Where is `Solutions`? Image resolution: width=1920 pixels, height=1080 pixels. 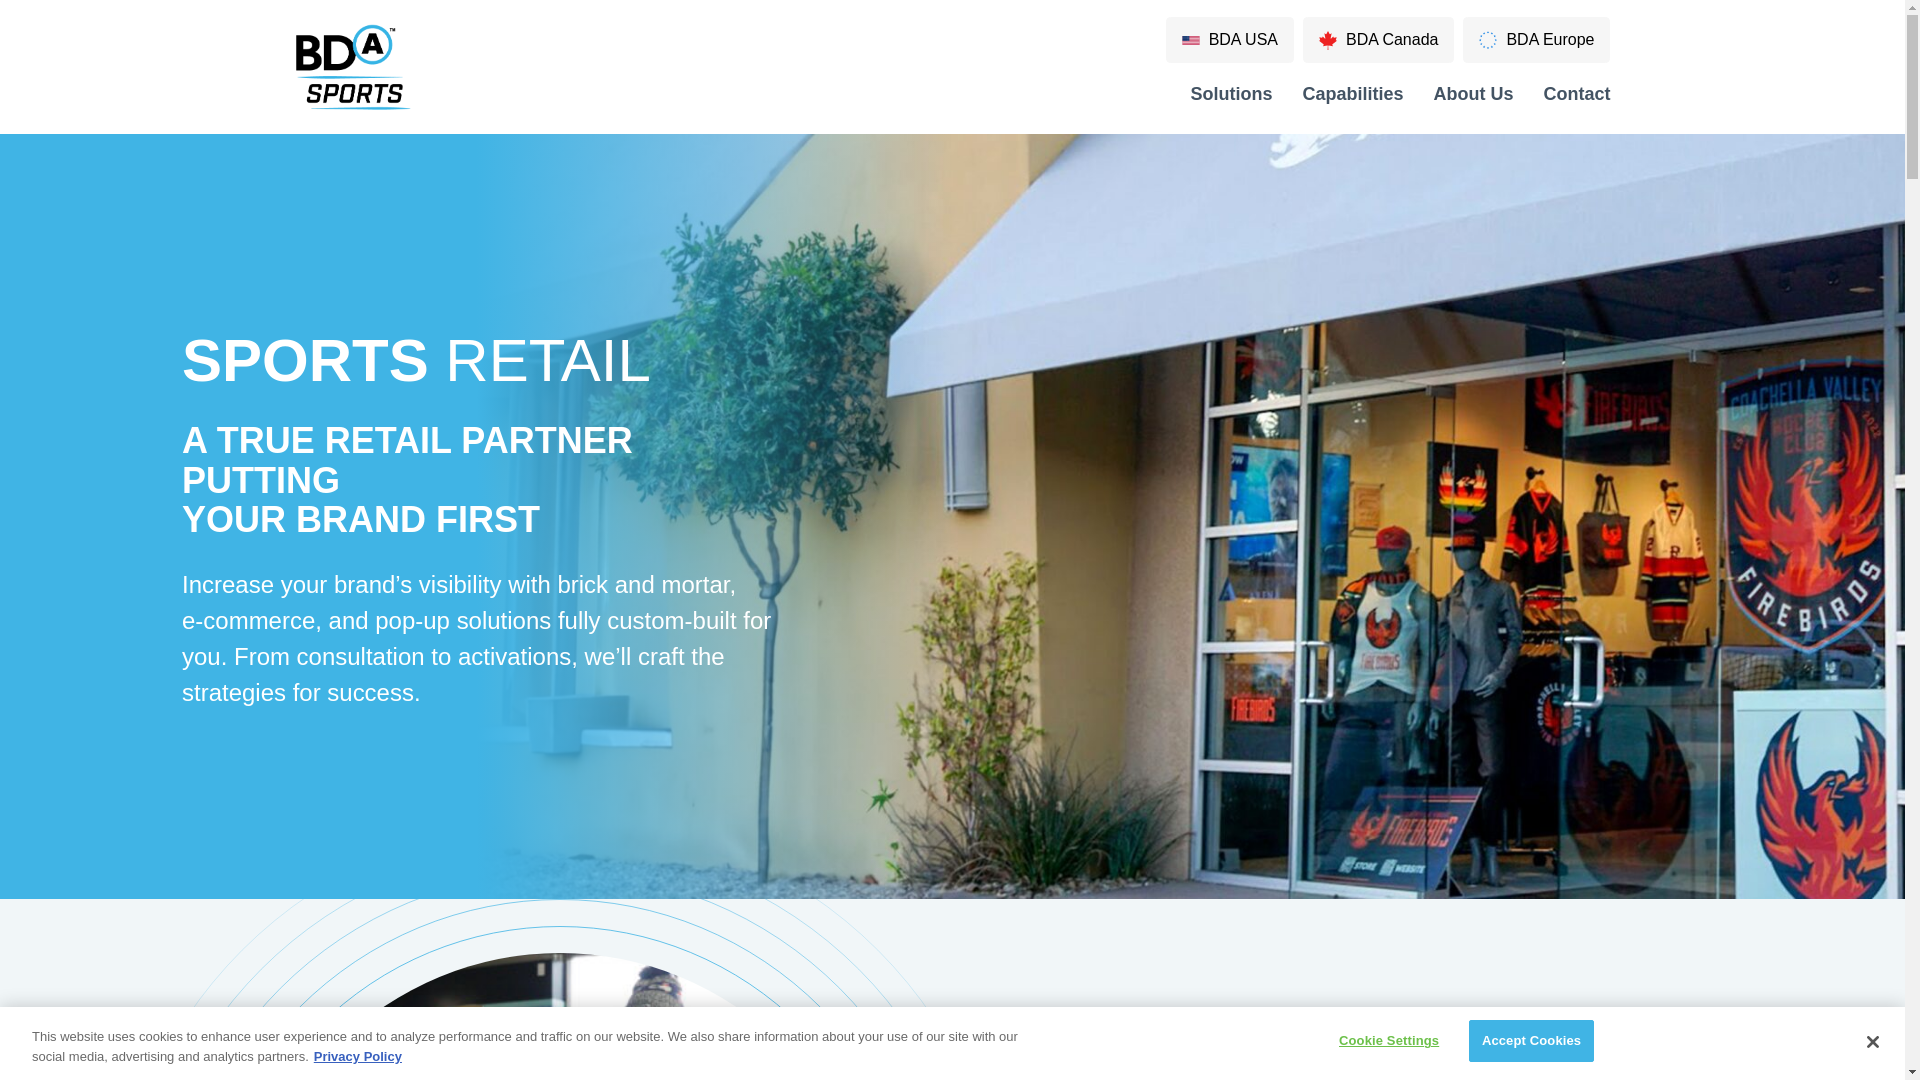 Solutions is located at coordinates (1232, 94).